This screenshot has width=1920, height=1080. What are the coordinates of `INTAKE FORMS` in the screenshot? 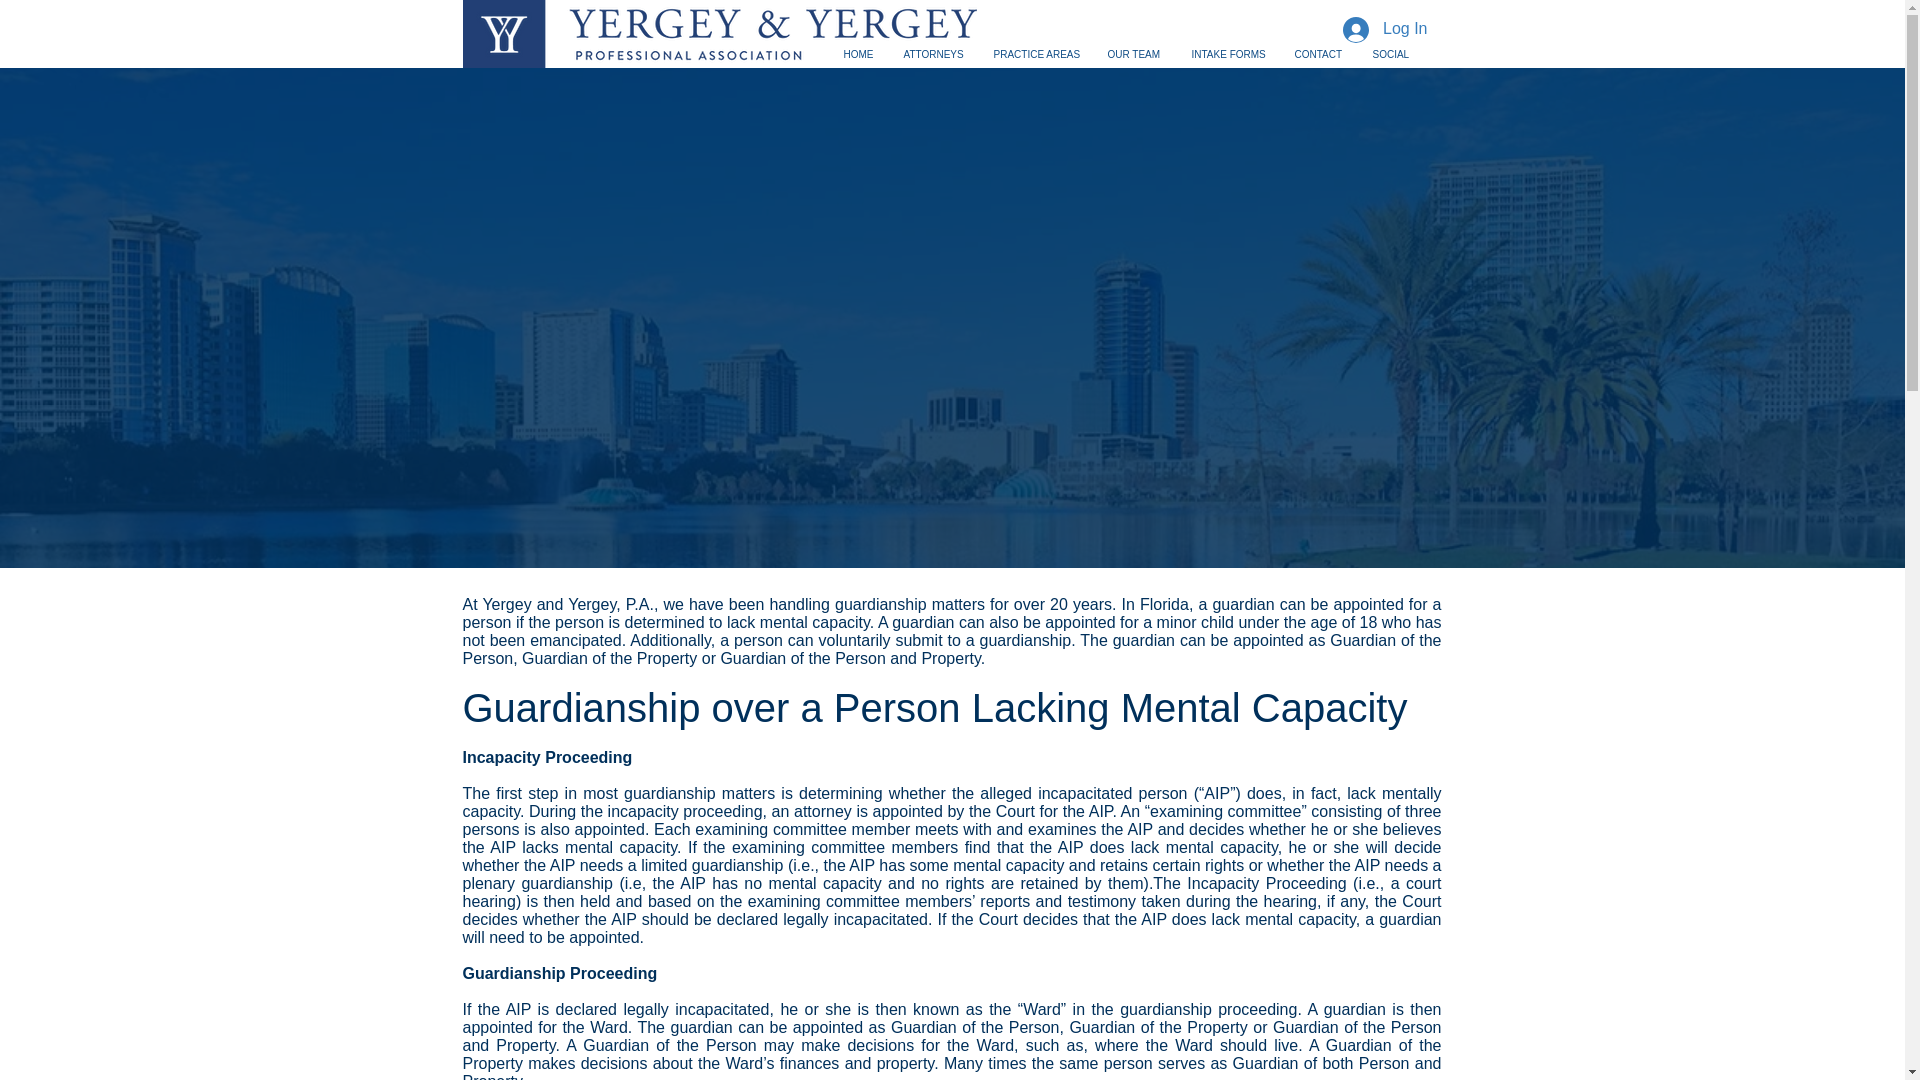 It's located at (1226, 54).